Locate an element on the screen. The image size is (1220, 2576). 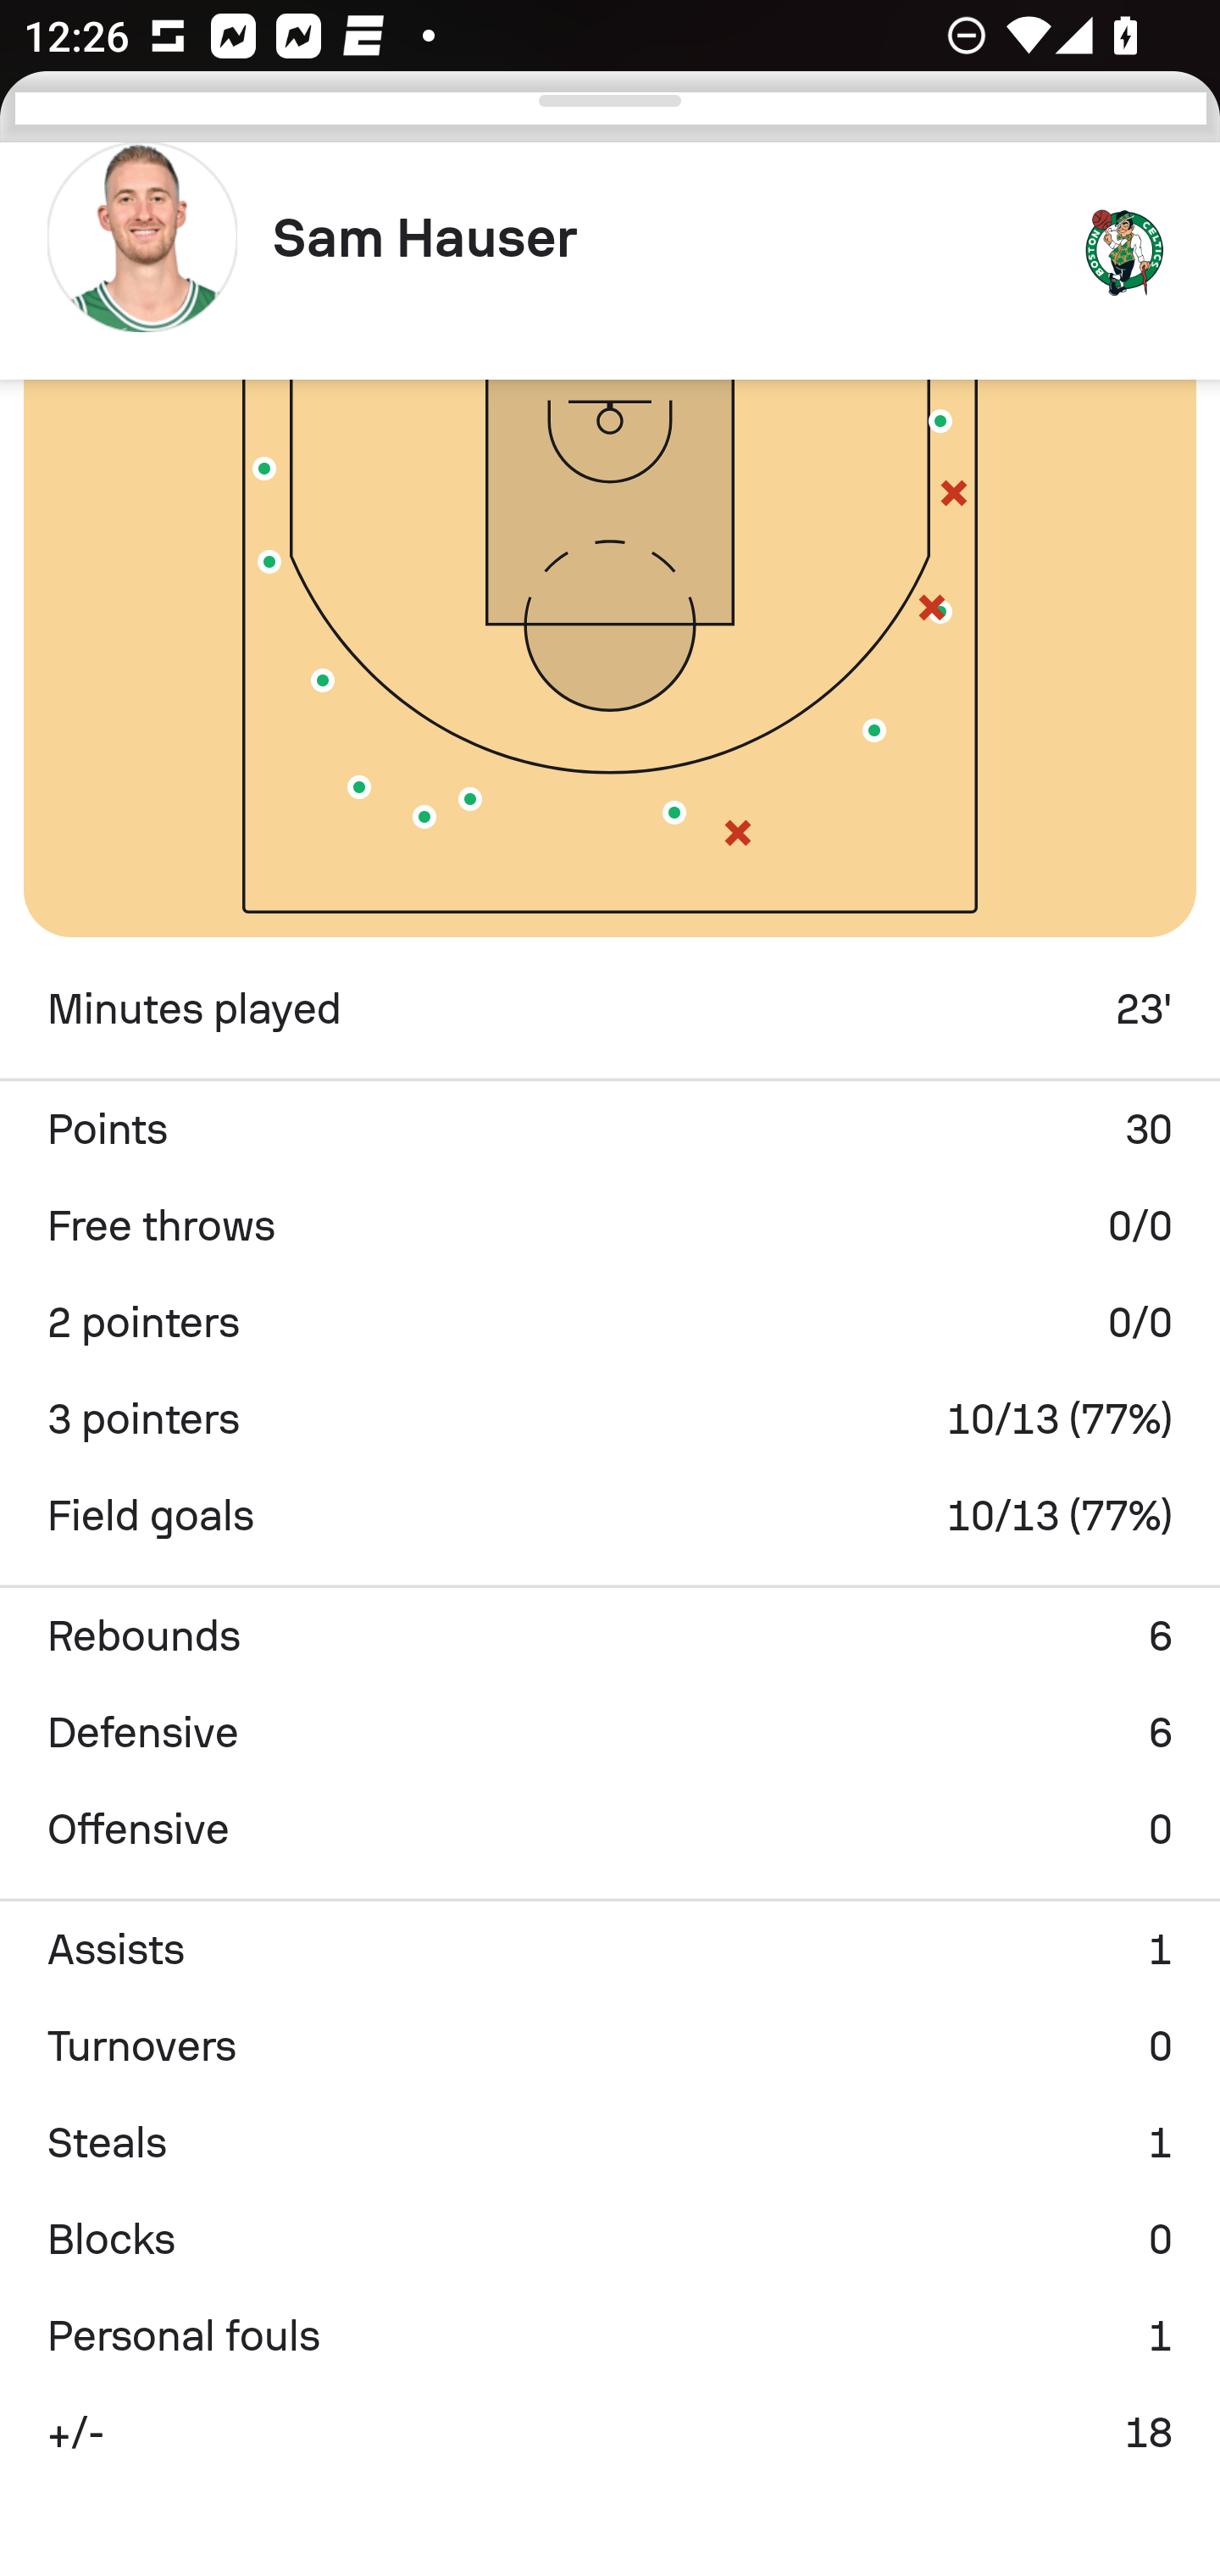
Rebounds 6 is located at coordinates (610, 1635).